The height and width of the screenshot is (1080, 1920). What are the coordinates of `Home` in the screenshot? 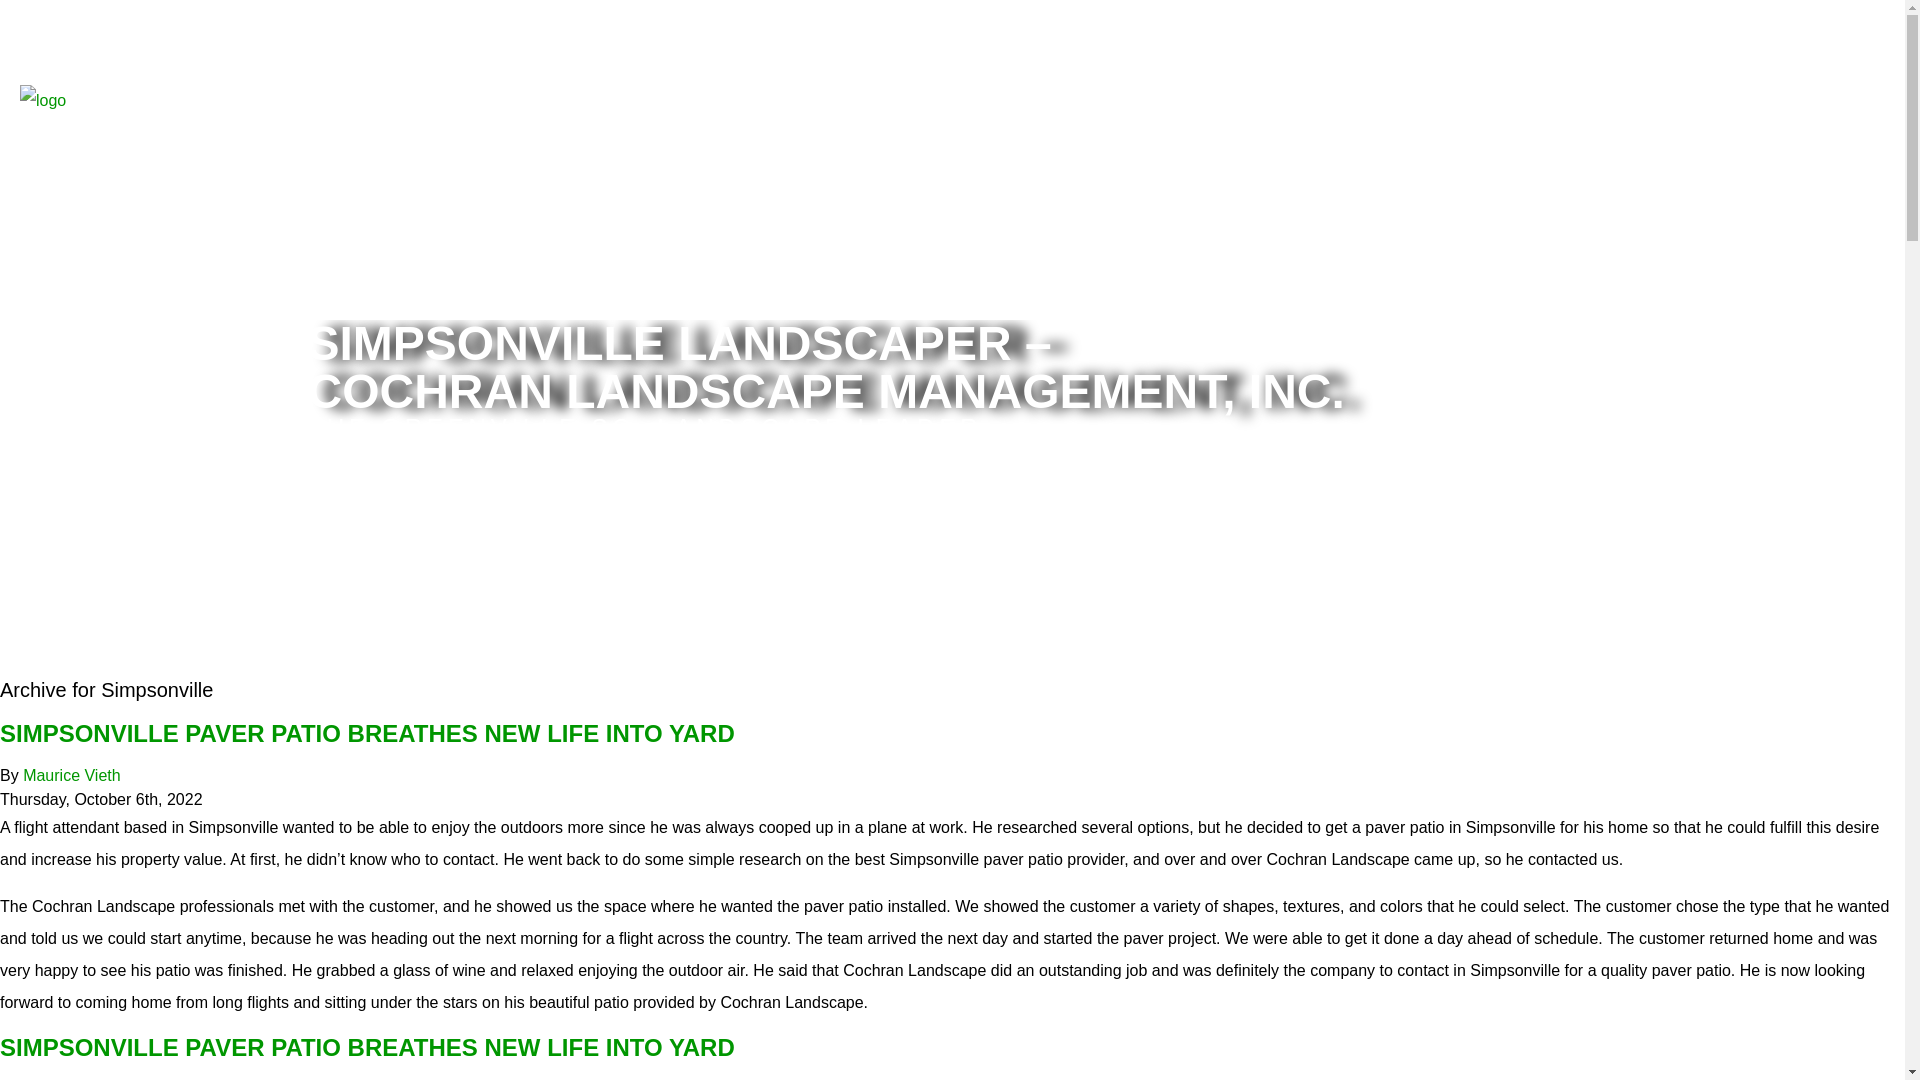 It's located at (1403, 170).